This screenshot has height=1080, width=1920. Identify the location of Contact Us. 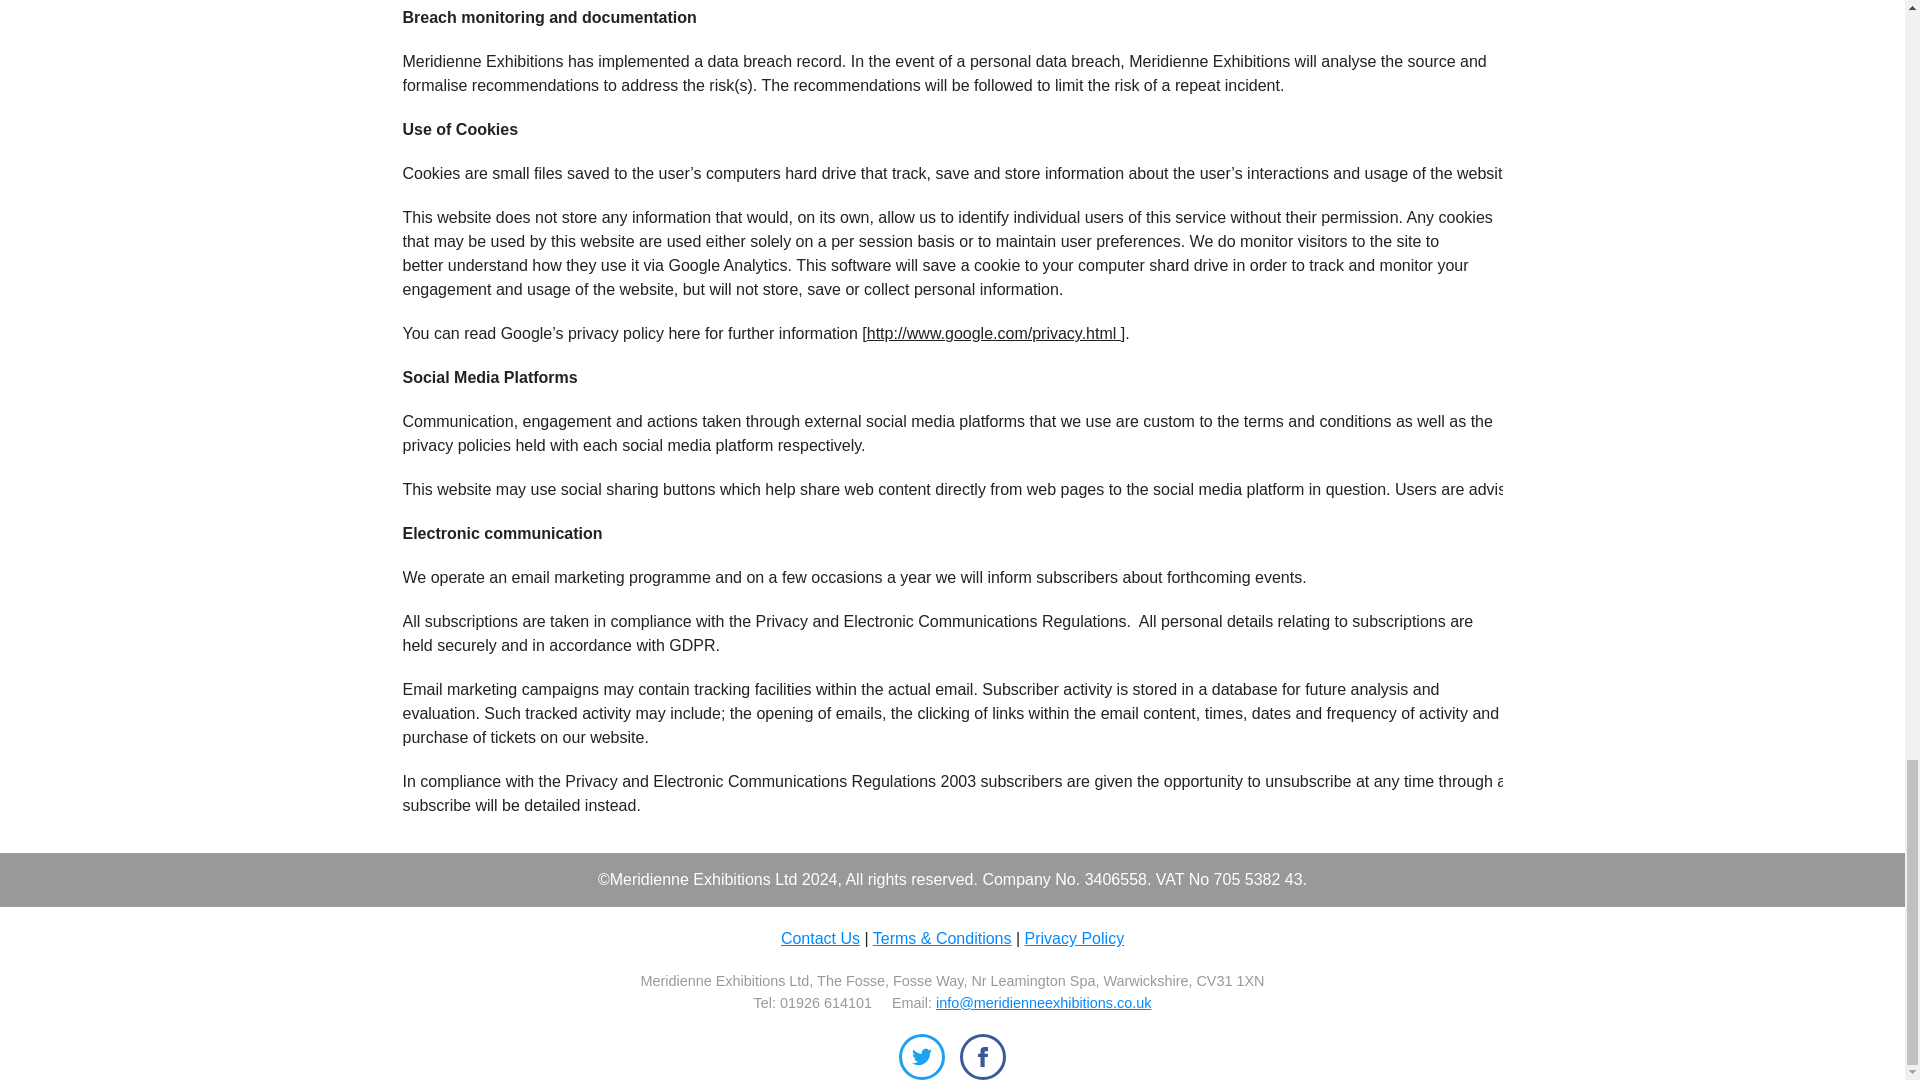
(820, 938).